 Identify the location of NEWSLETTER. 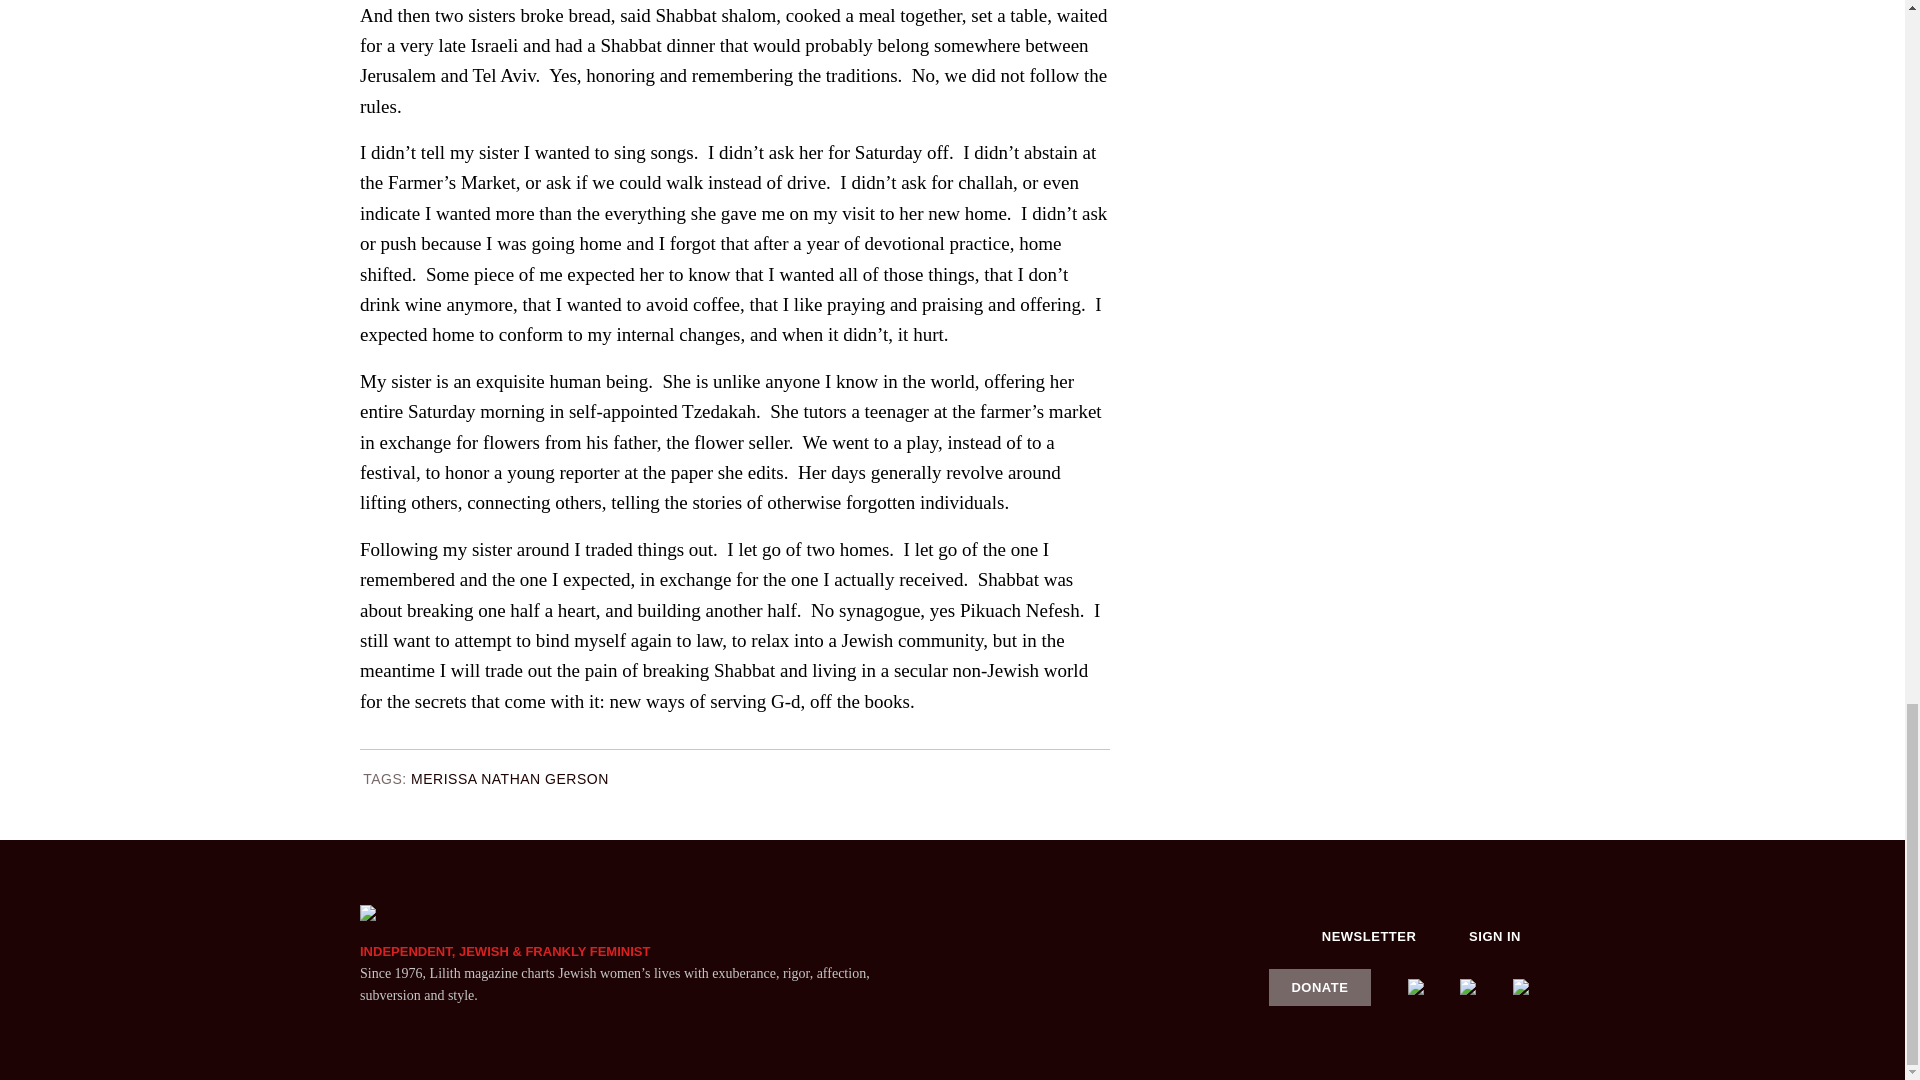
(1369, 936).